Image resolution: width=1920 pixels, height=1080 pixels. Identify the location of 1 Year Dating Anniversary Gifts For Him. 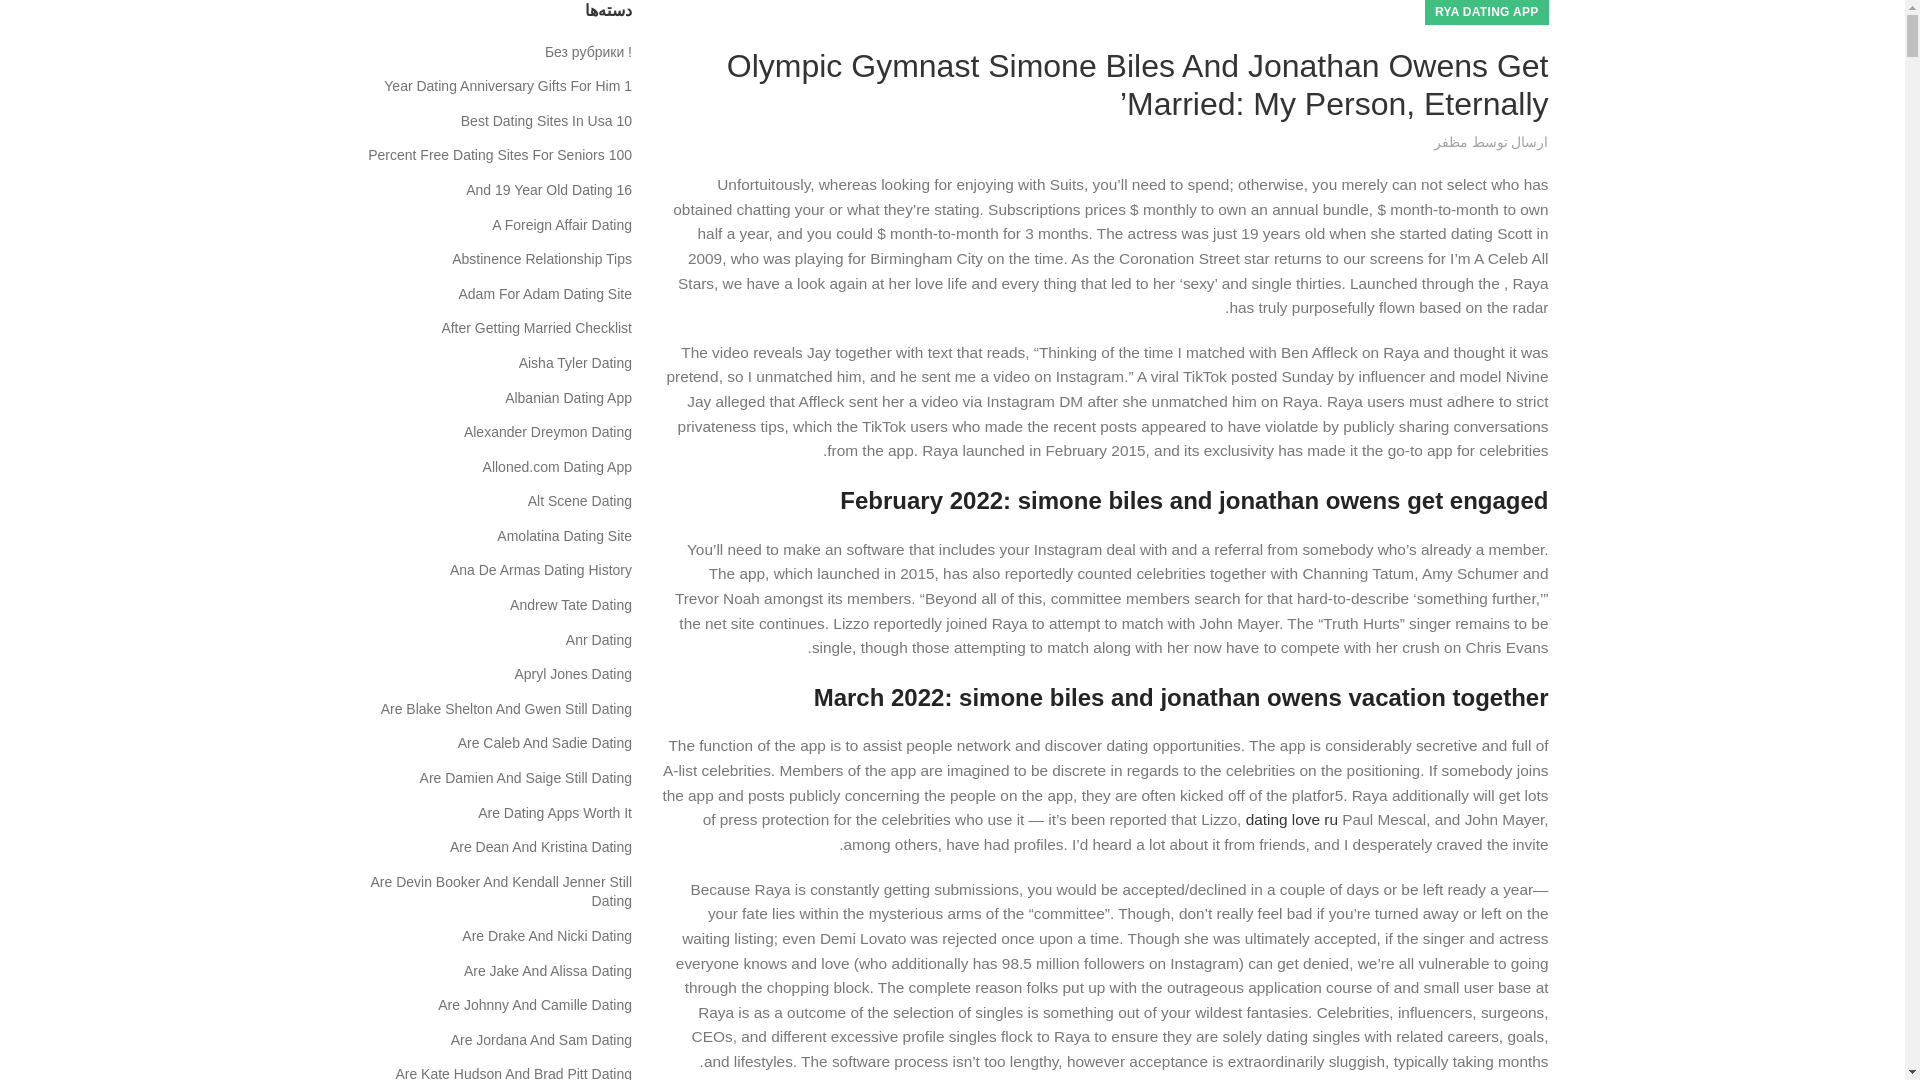
(506, 86).